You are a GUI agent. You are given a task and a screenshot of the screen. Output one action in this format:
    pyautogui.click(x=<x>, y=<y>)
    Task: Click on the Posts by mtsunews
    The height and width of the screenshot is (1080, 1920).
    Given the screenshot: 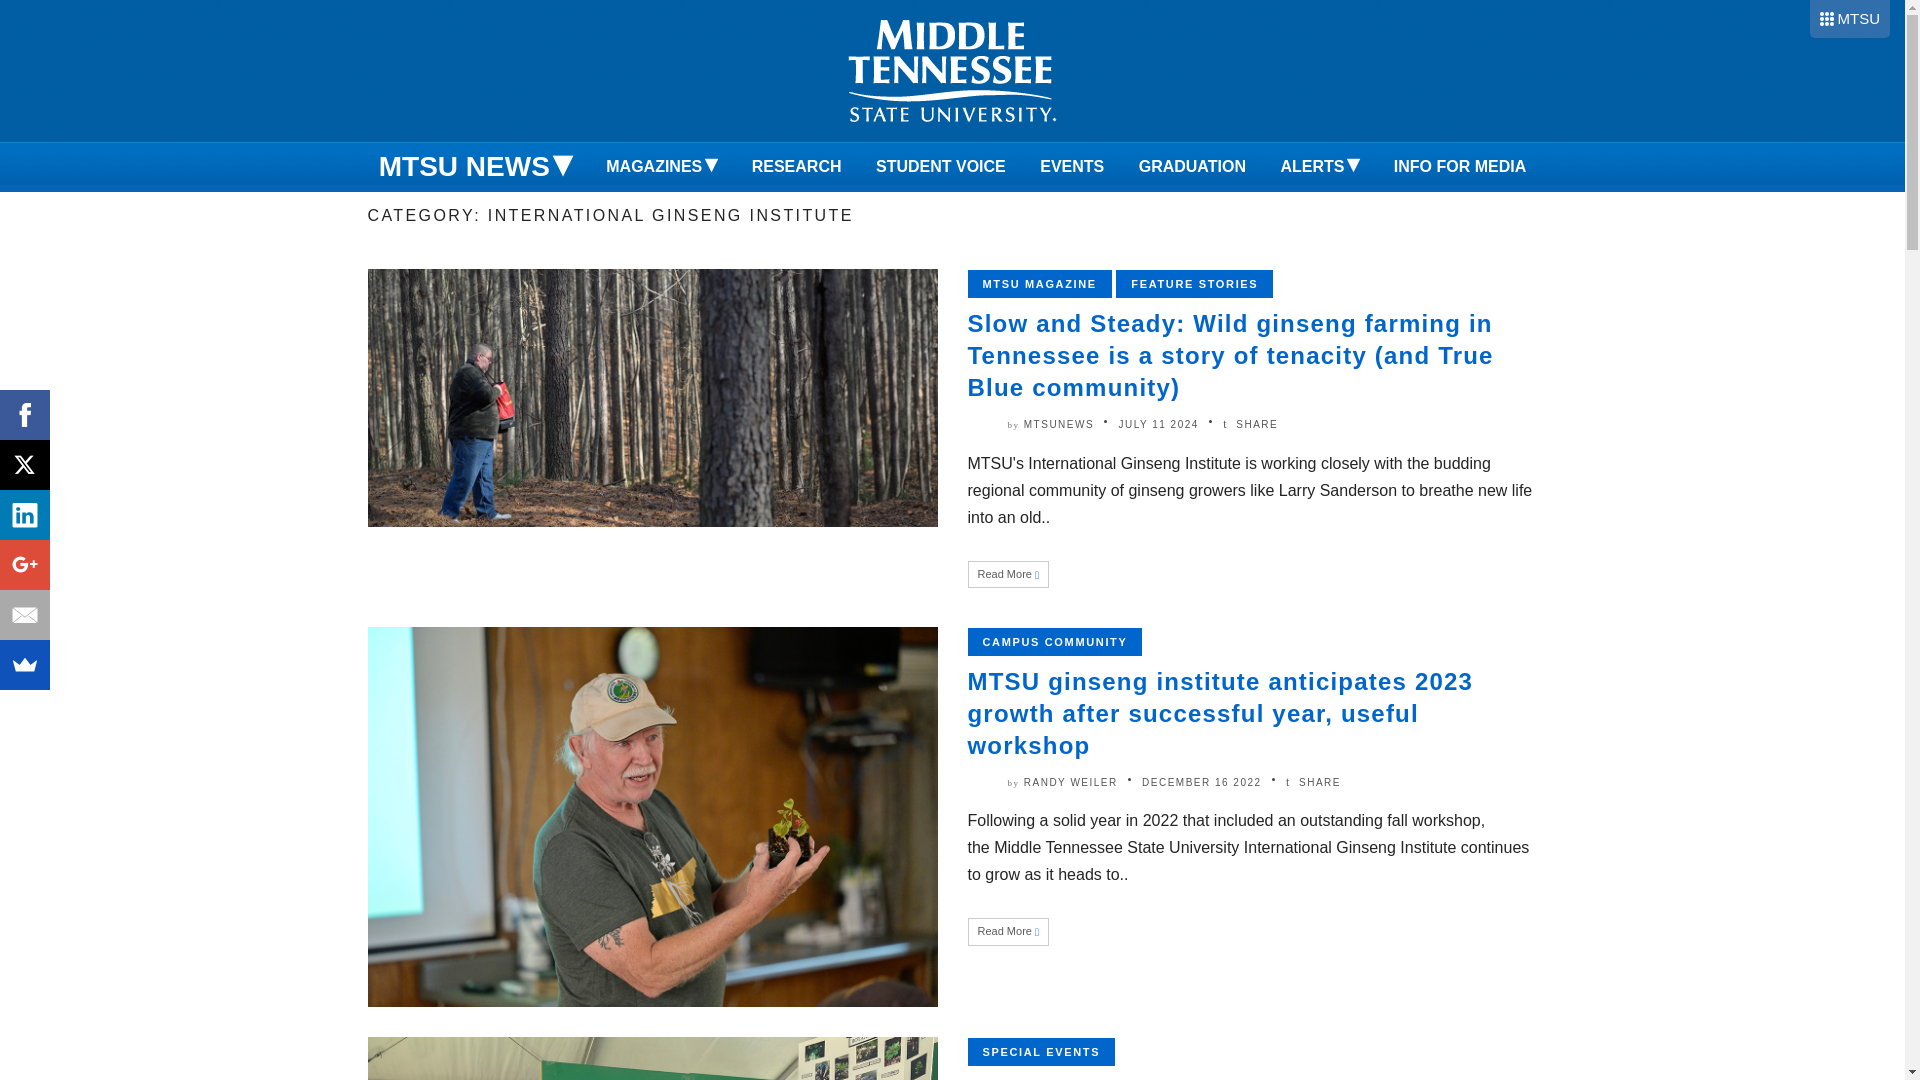 What is the action you would take?
    pyautogui.click(x=1058, y=424)
    